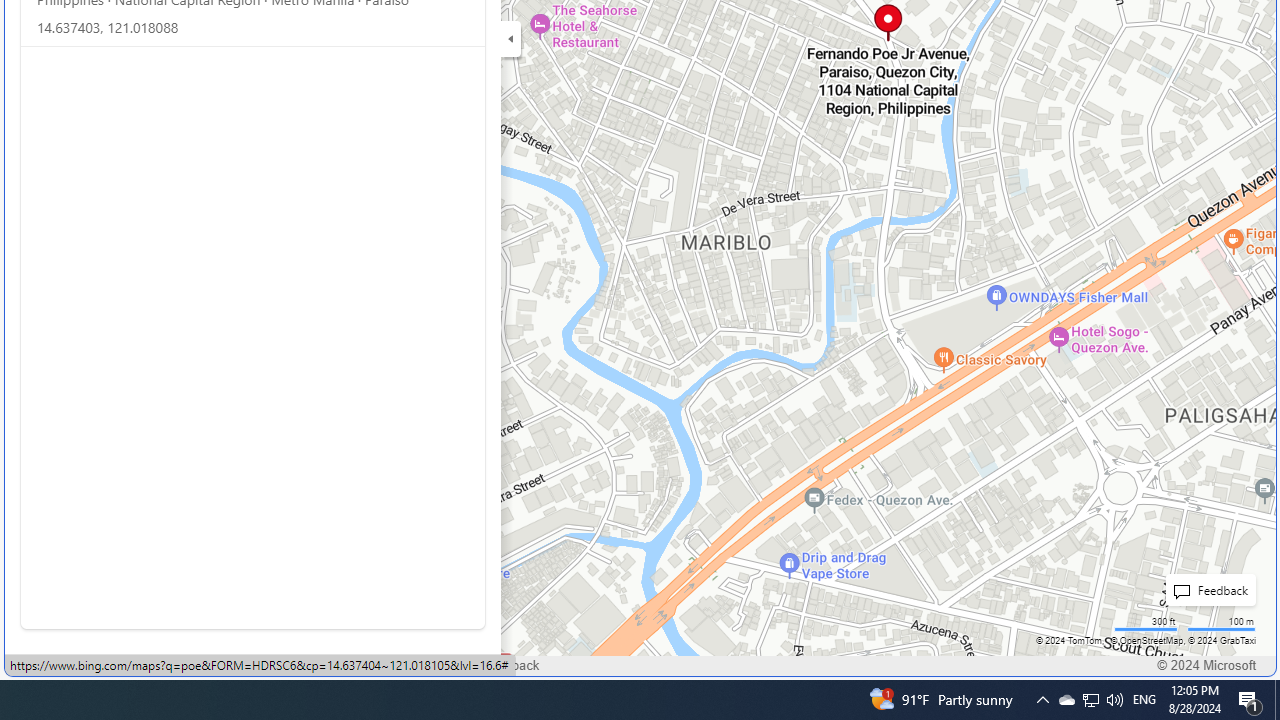 The width and height of the screenshot is (1280, 720). I want to click on Advertise, so click(257, 666).